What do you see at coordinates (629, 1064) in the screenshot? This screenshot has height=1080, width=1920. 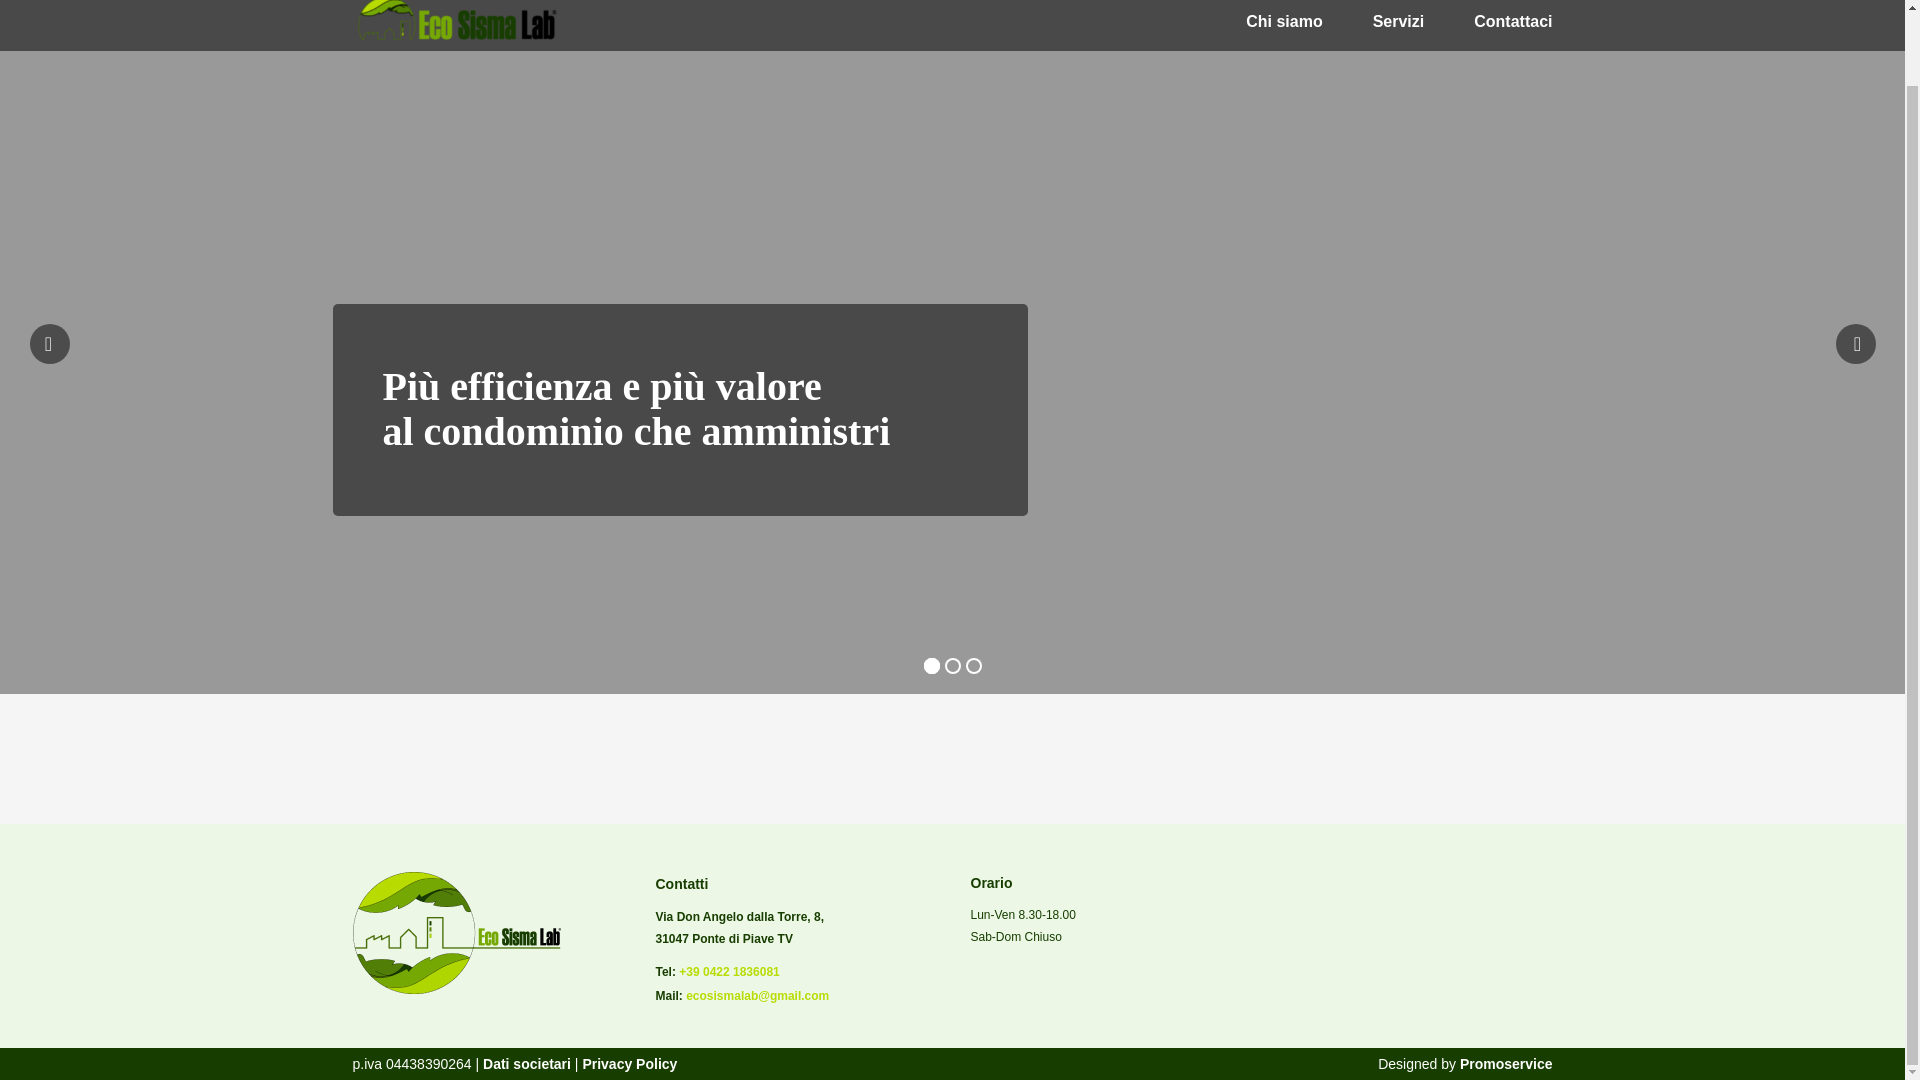 I see `Privacy Policy` at bounding box center [629, 1064].